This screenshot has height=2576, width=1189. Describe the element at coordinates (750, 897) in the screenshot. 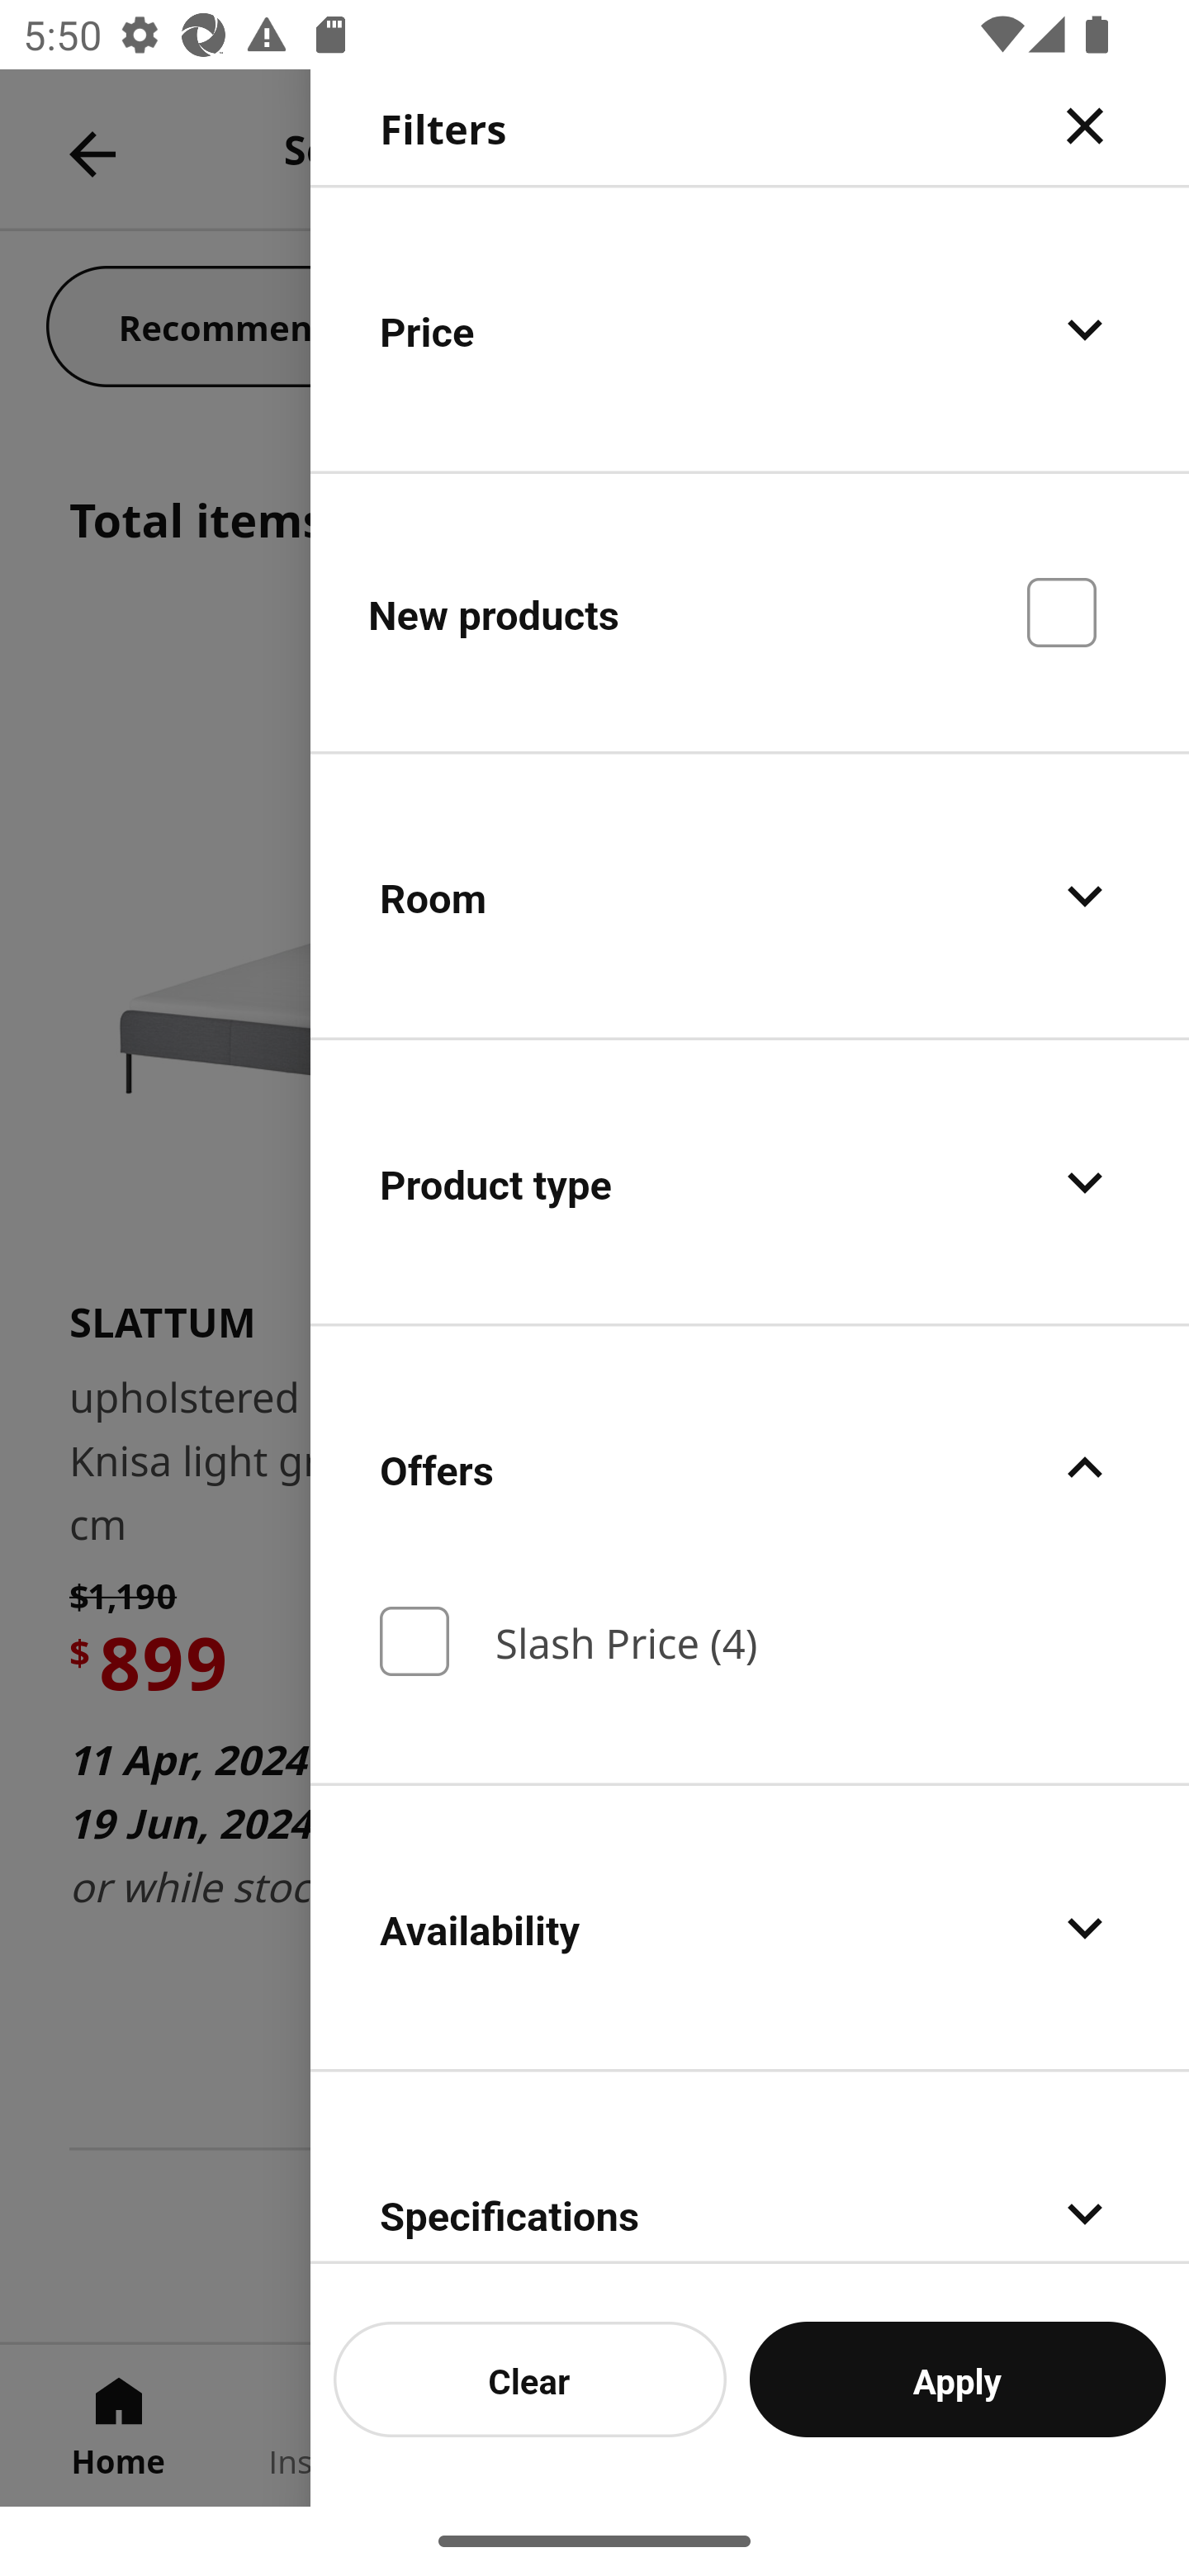

I see `Room` at that location.